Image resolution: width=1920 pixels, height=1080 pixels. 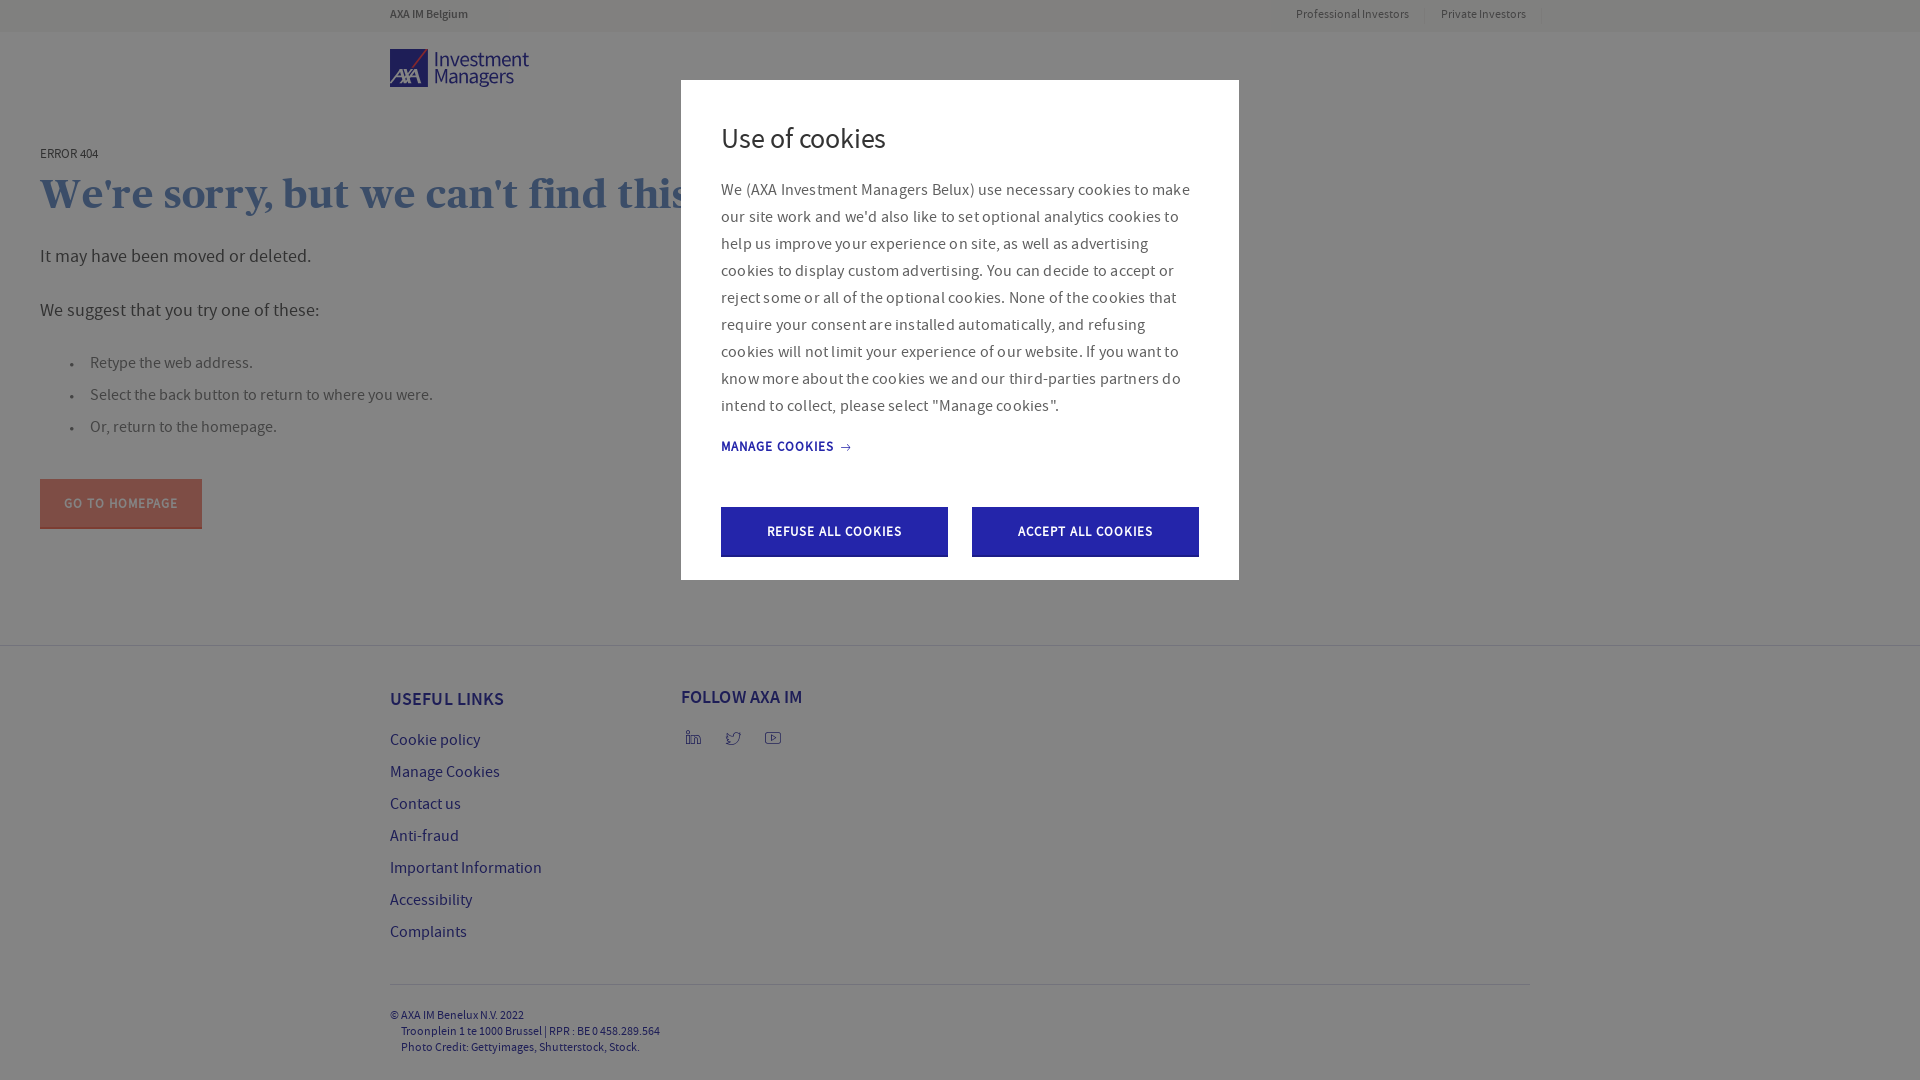 I want to click on Complaints, so click(x=428, y=932).